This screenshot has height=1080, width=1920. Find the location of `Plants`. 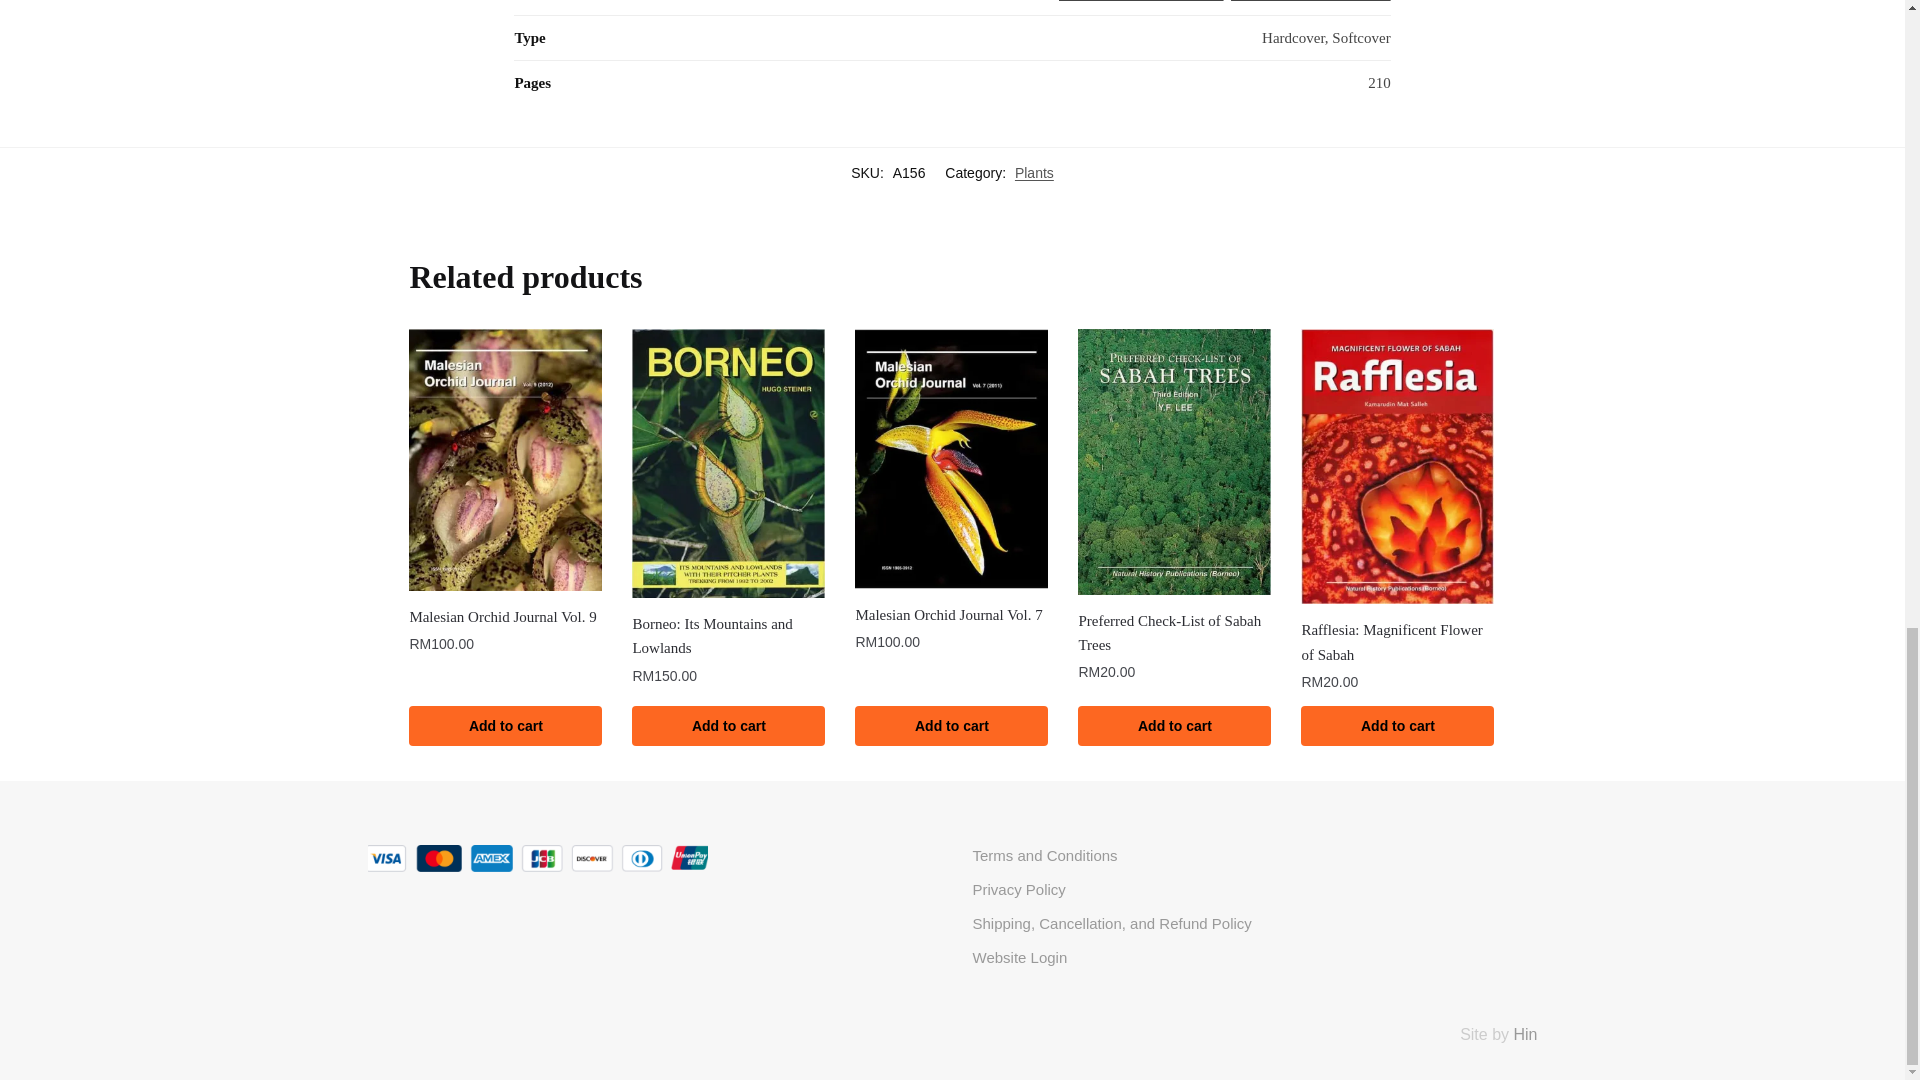

Plants is located at coordinates (1034, 173).